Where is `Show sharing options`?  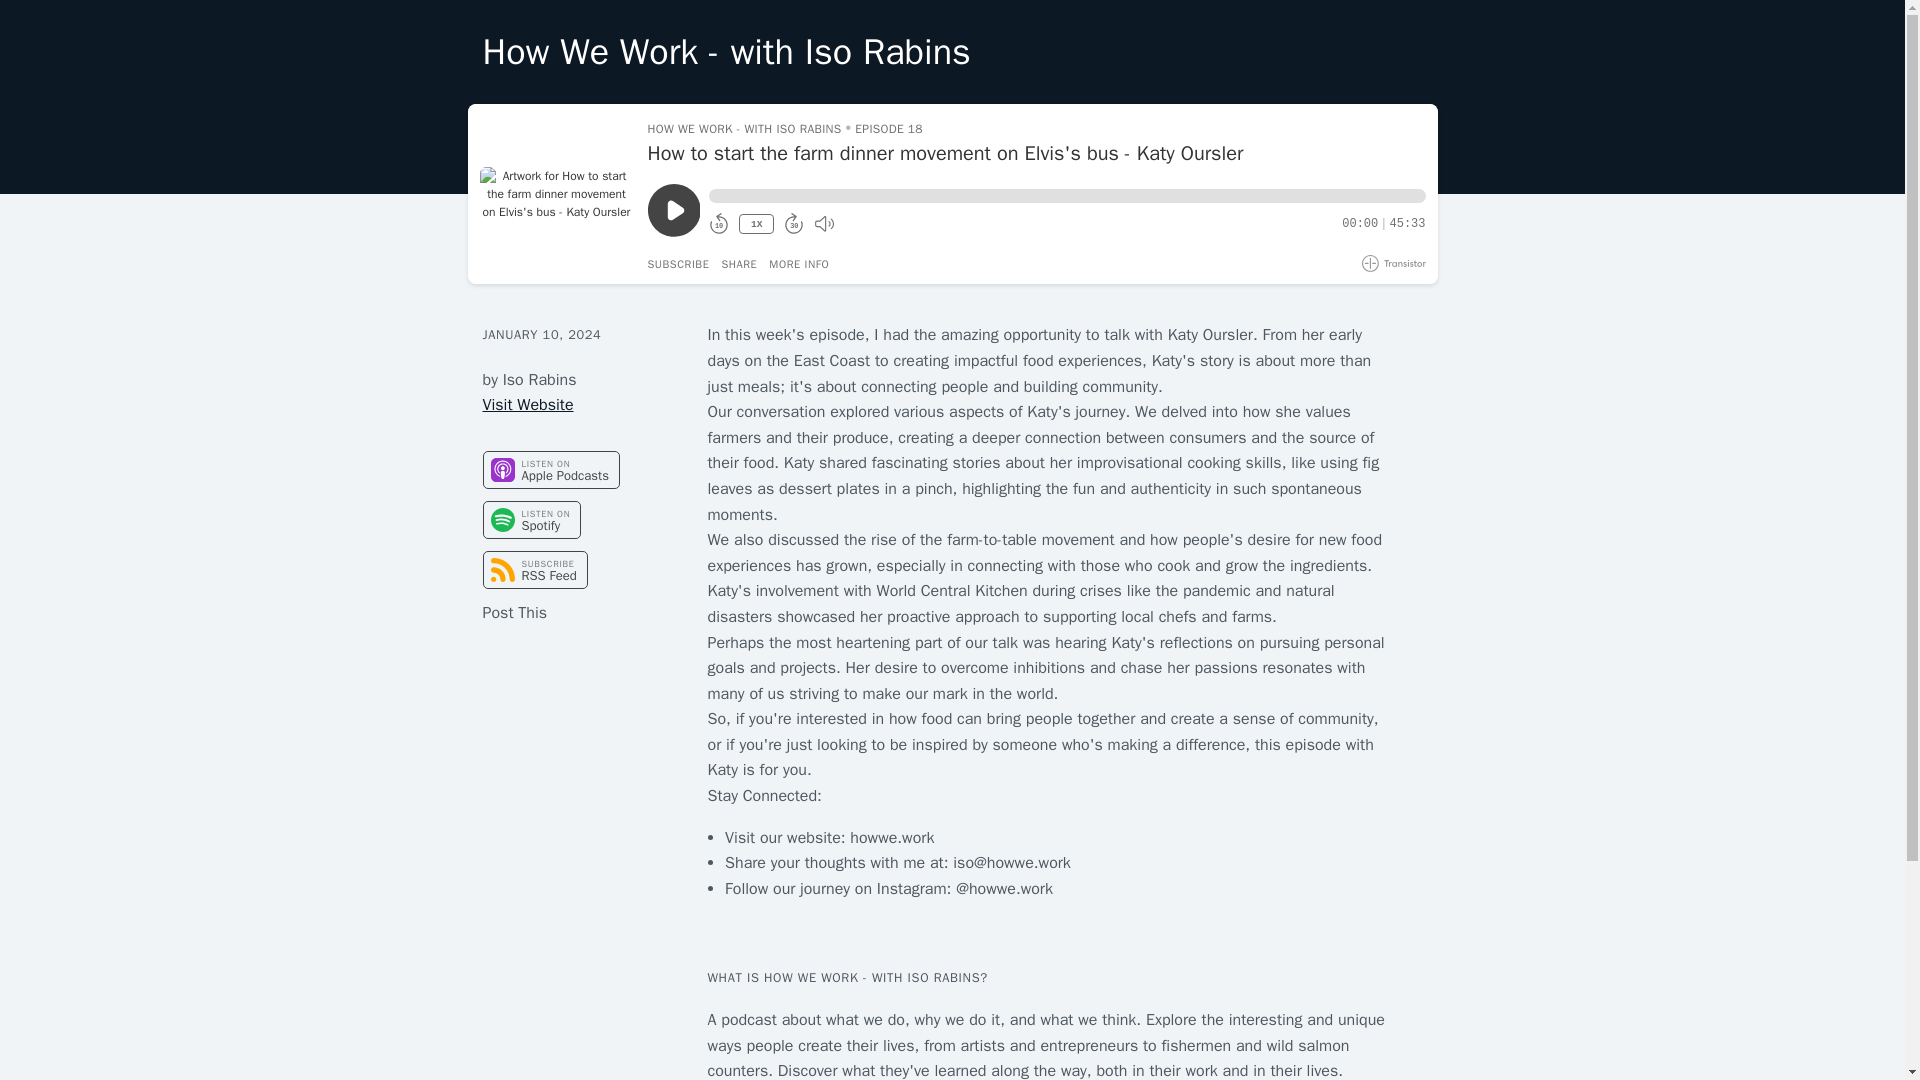
Show sharing options is located at coordinates (738, 264).